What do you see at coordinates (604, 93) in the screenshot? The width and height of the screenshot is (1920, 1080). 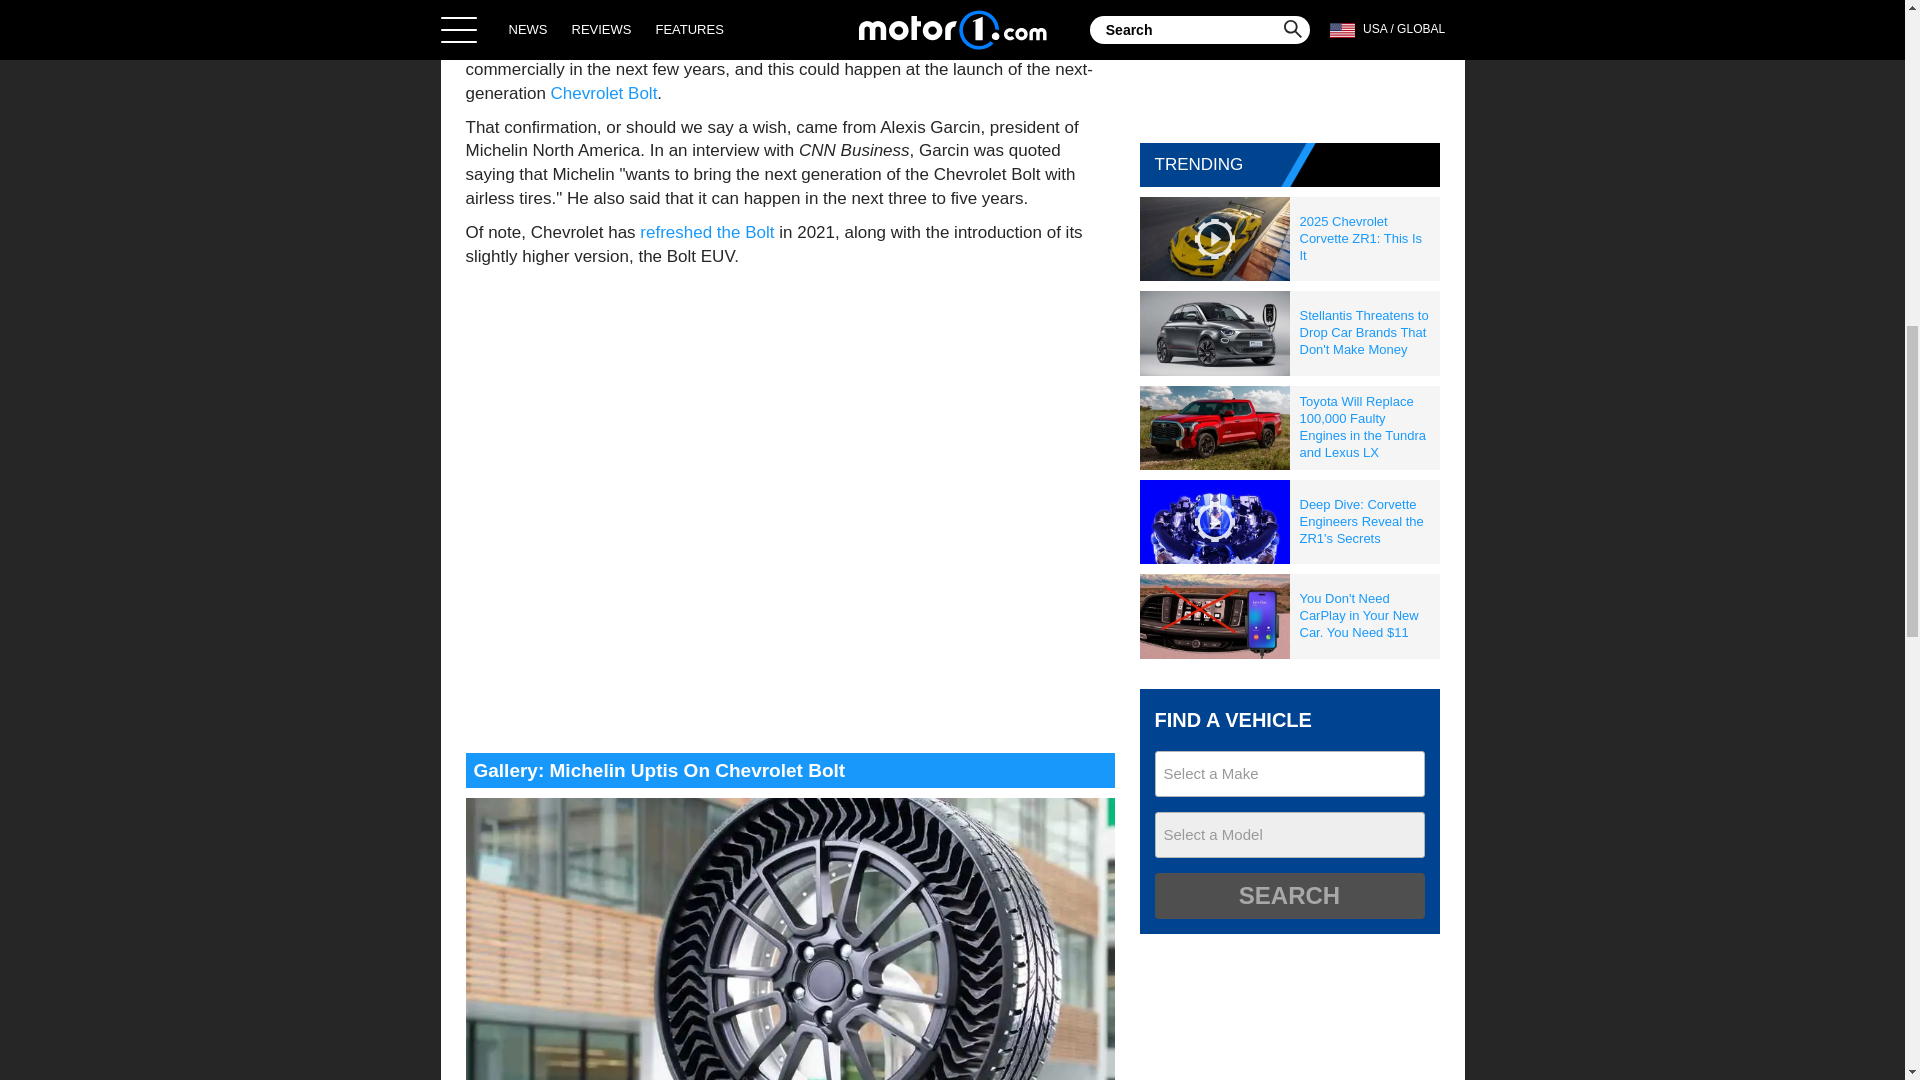 I see `Chevrolet Bolt` at bounding box center [604, 93].